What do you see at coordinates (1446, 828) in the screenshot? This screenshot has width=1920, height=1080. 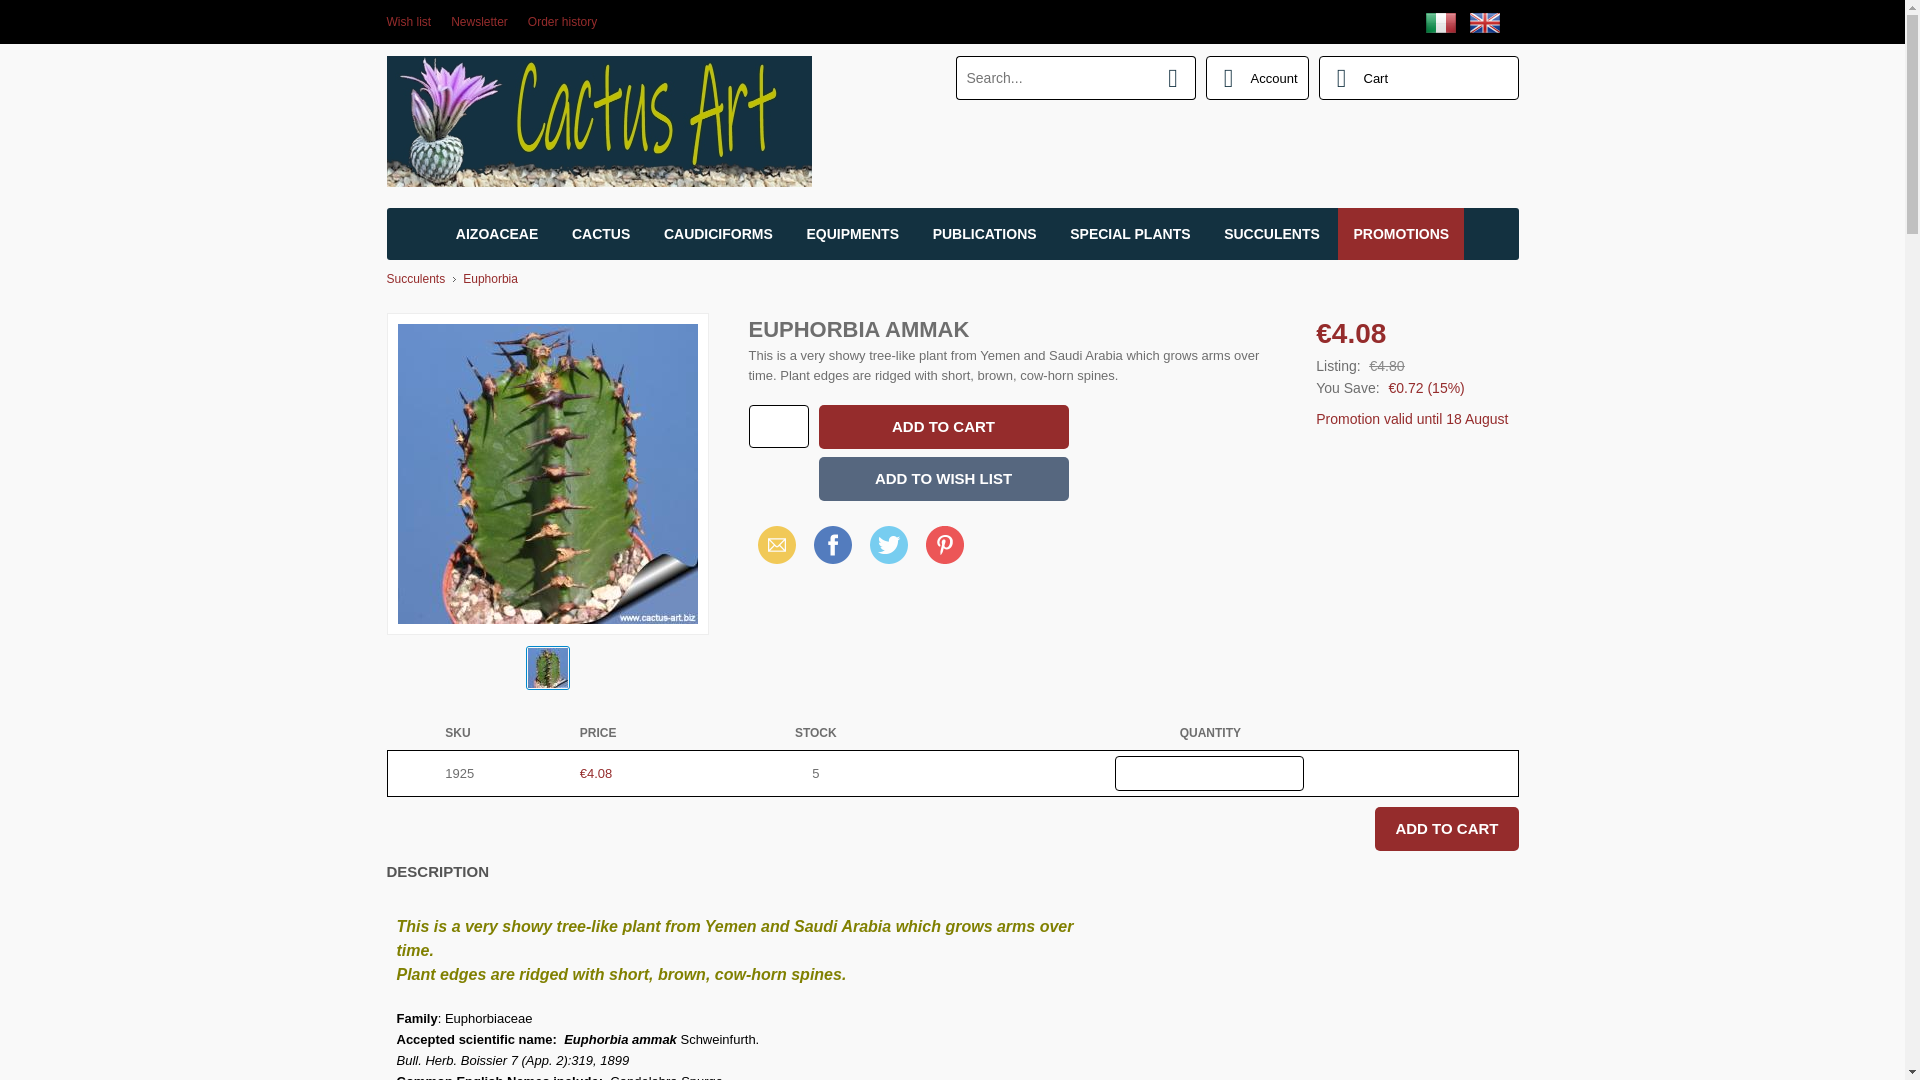 I see `Add to cart` at bounding box center [1446, 828].